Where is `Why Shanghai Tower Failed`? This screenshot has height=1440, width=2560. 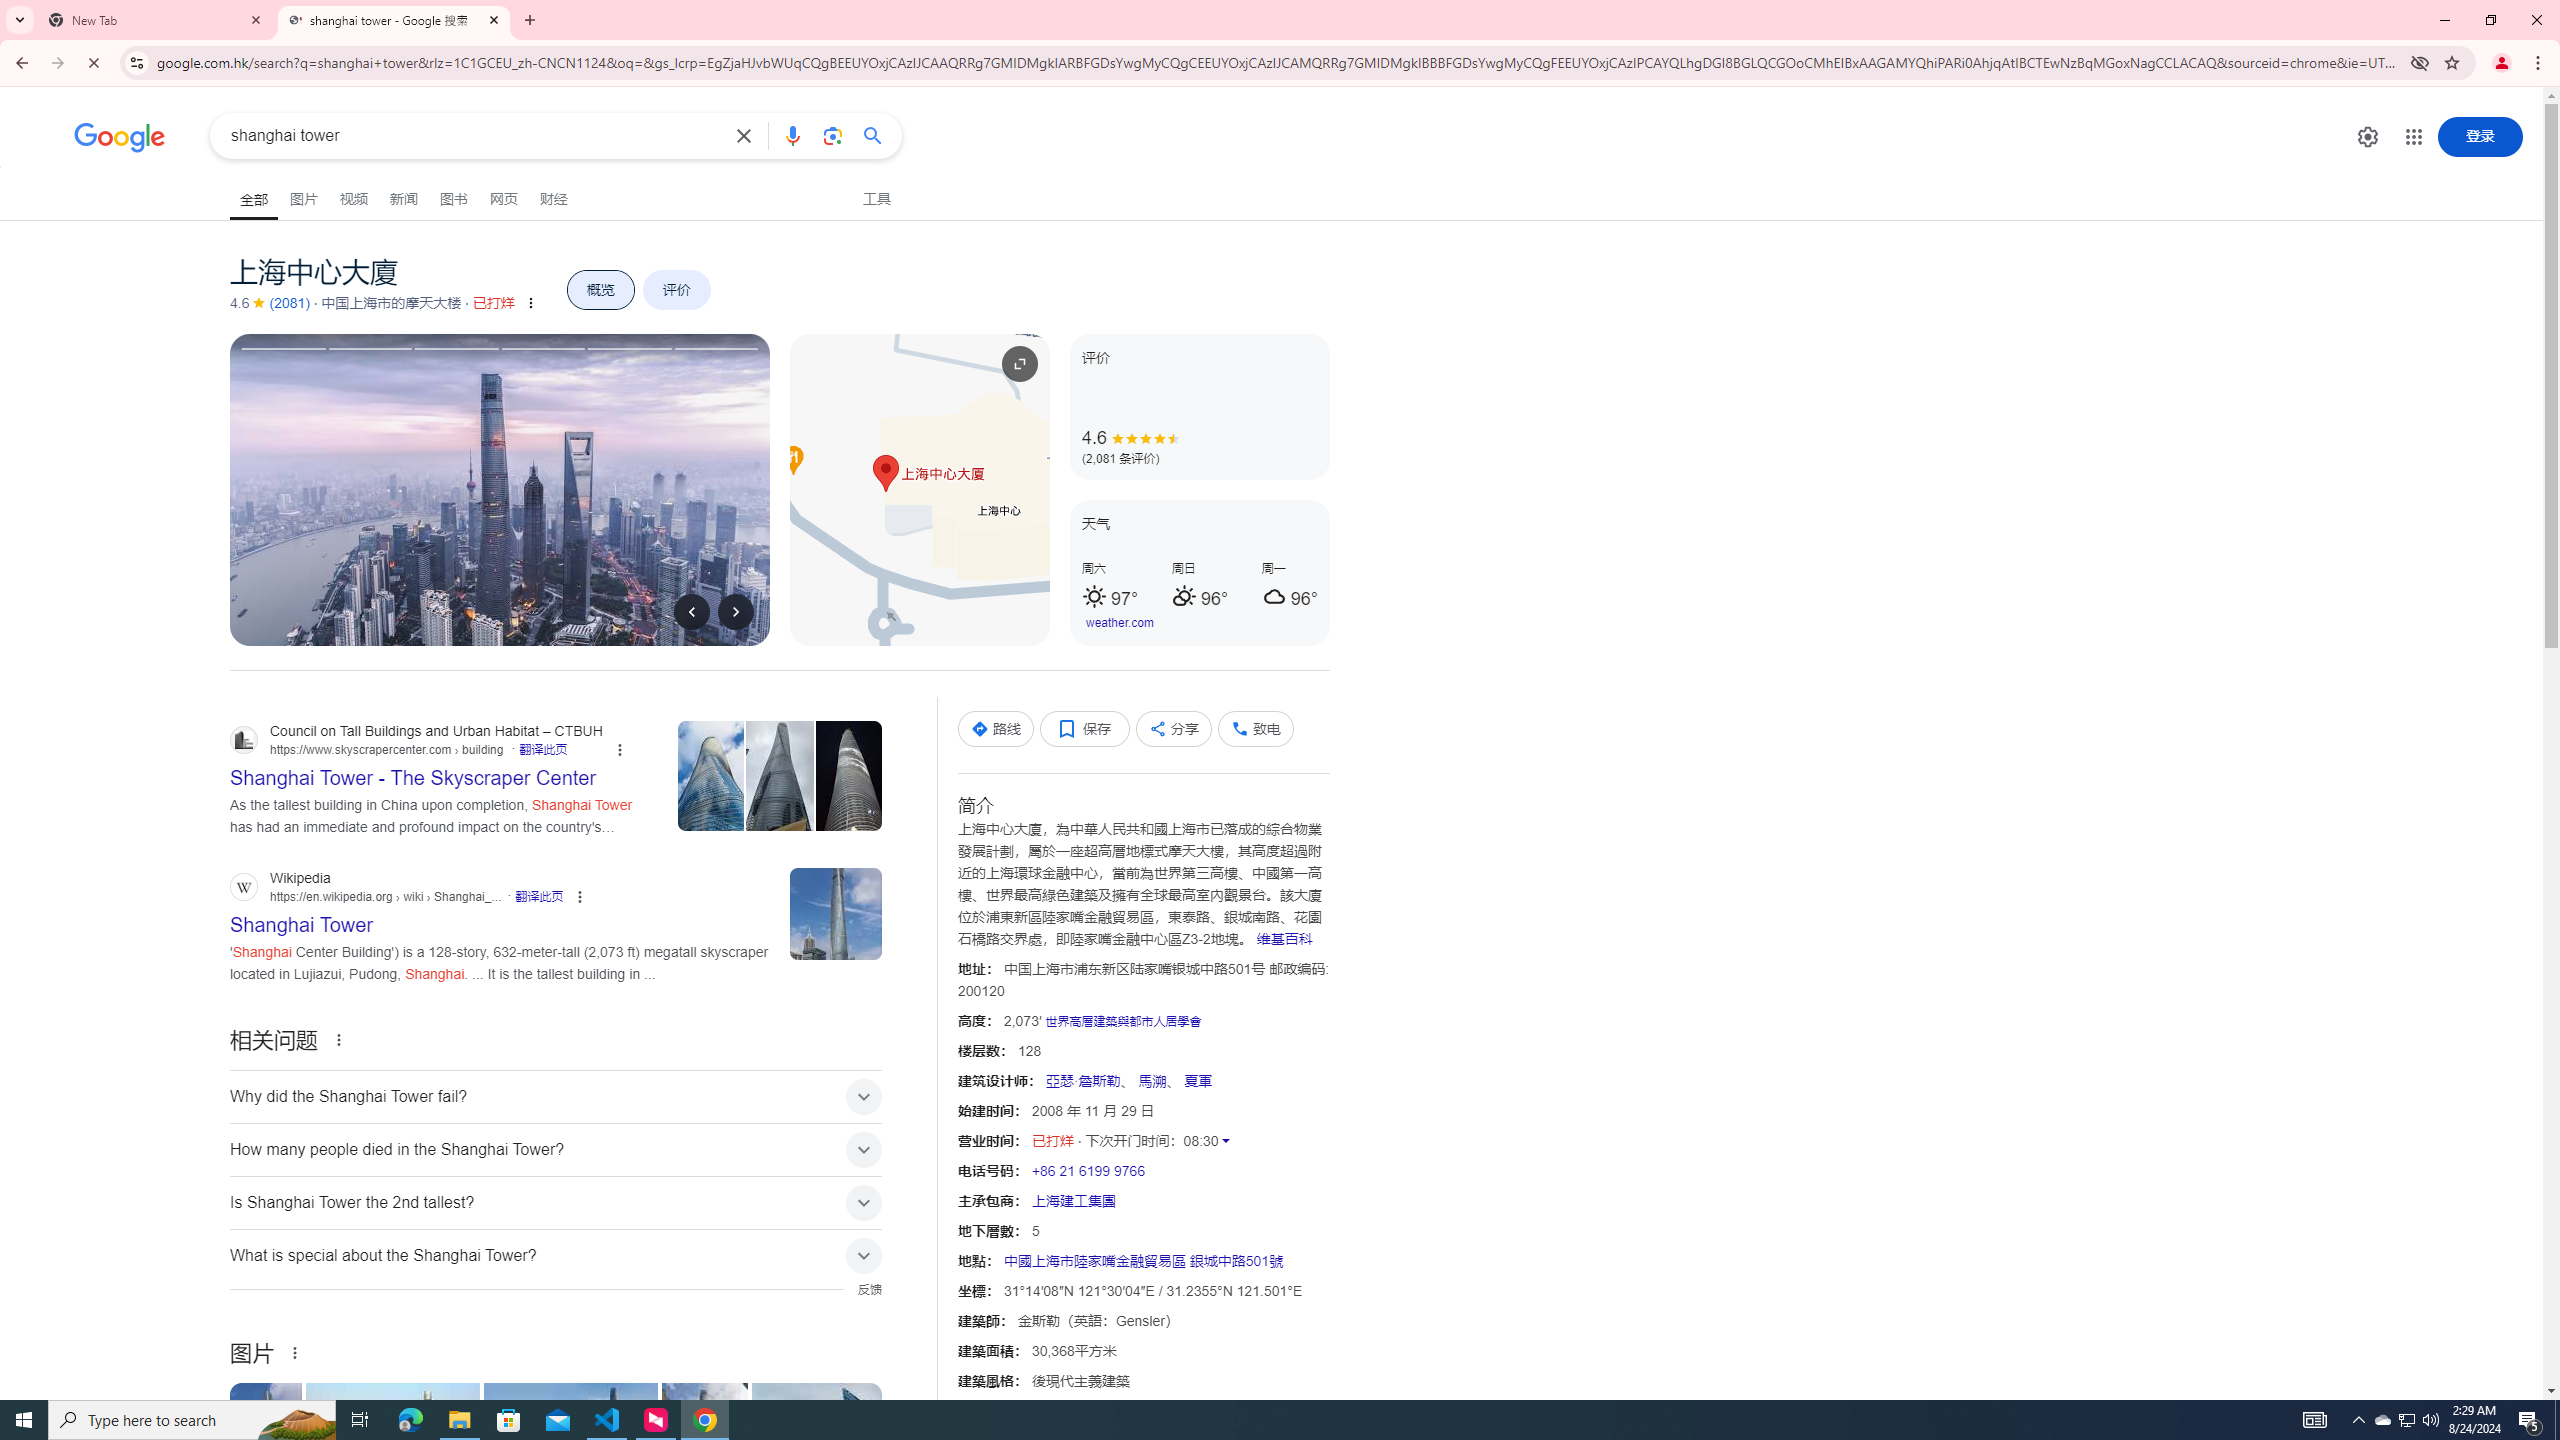
Why Shanghai Tower Failed is located at coordinates (839, 1448).